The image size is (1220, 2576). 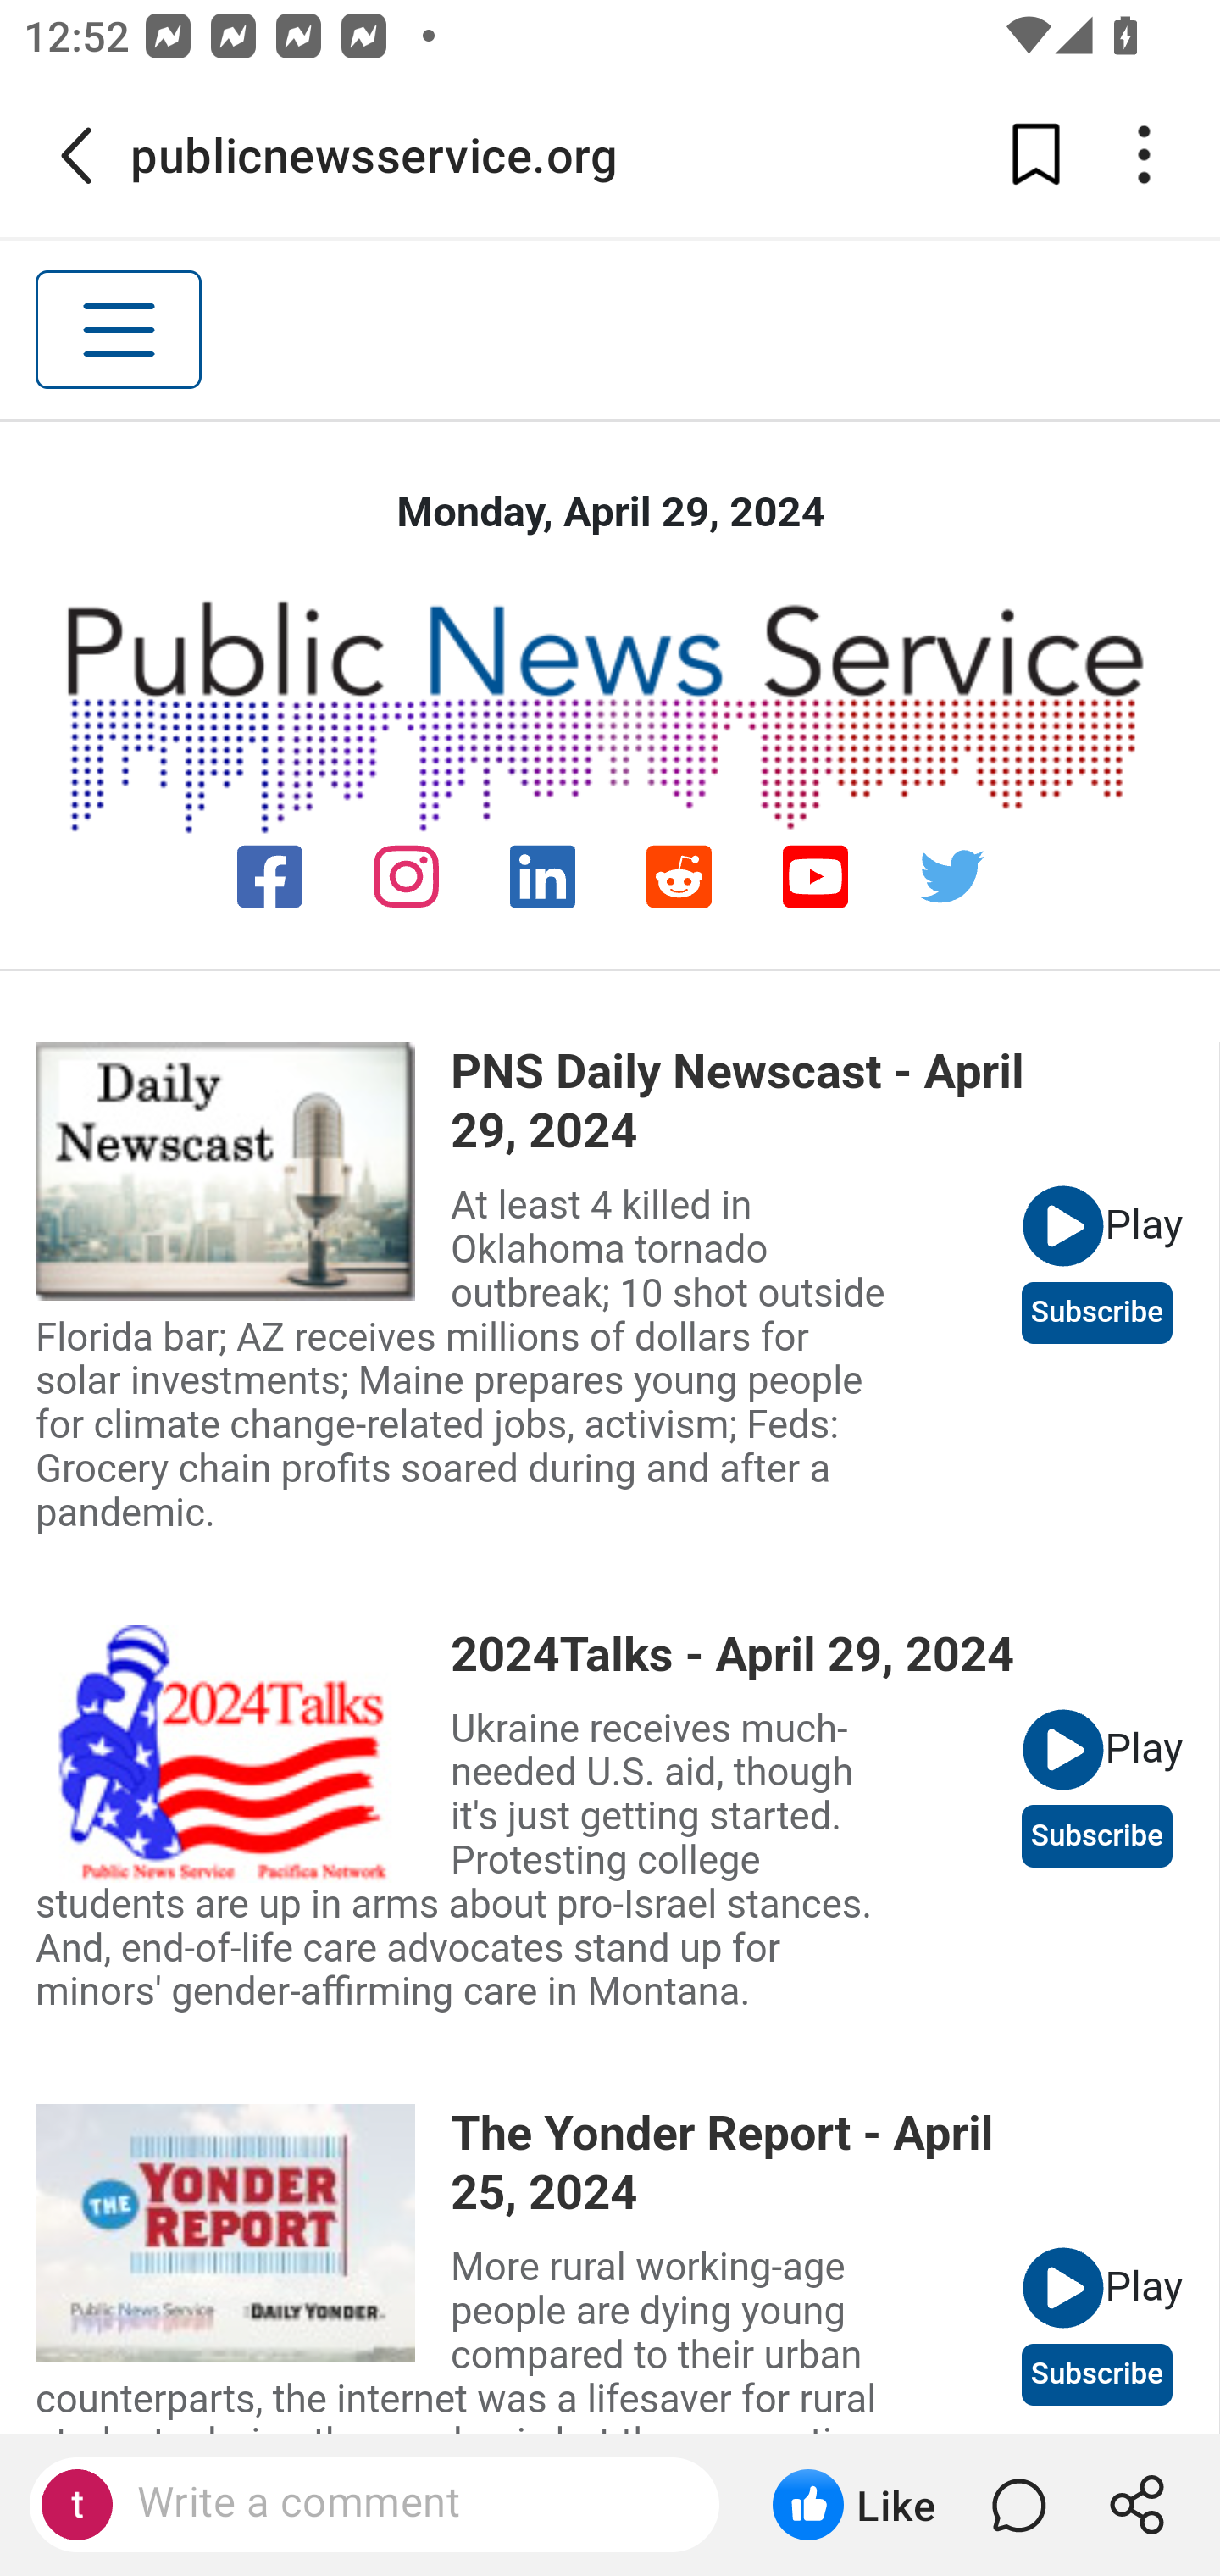 What do you see at coordinates (854, 2505) in the screenshot?
I see `Like` at bounding box center [854, 2505].